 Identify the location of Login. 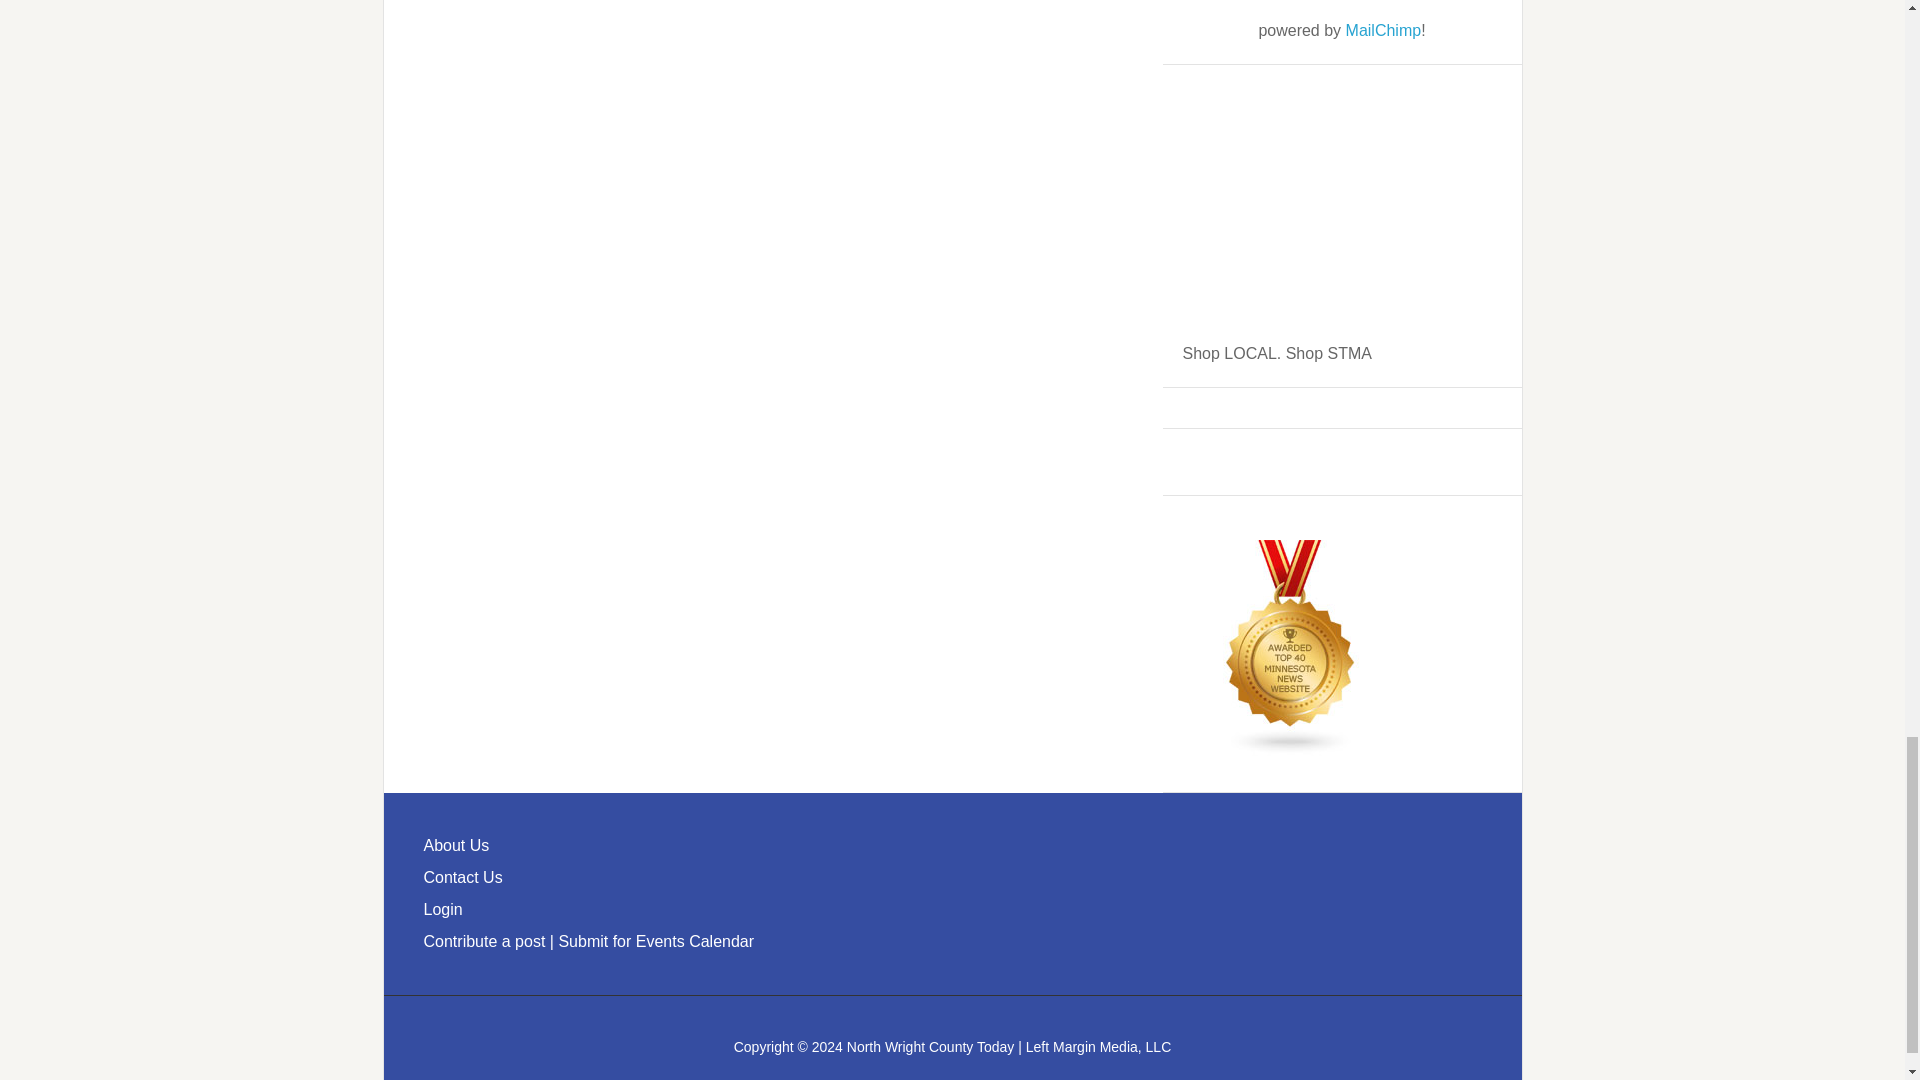
(443, 909).